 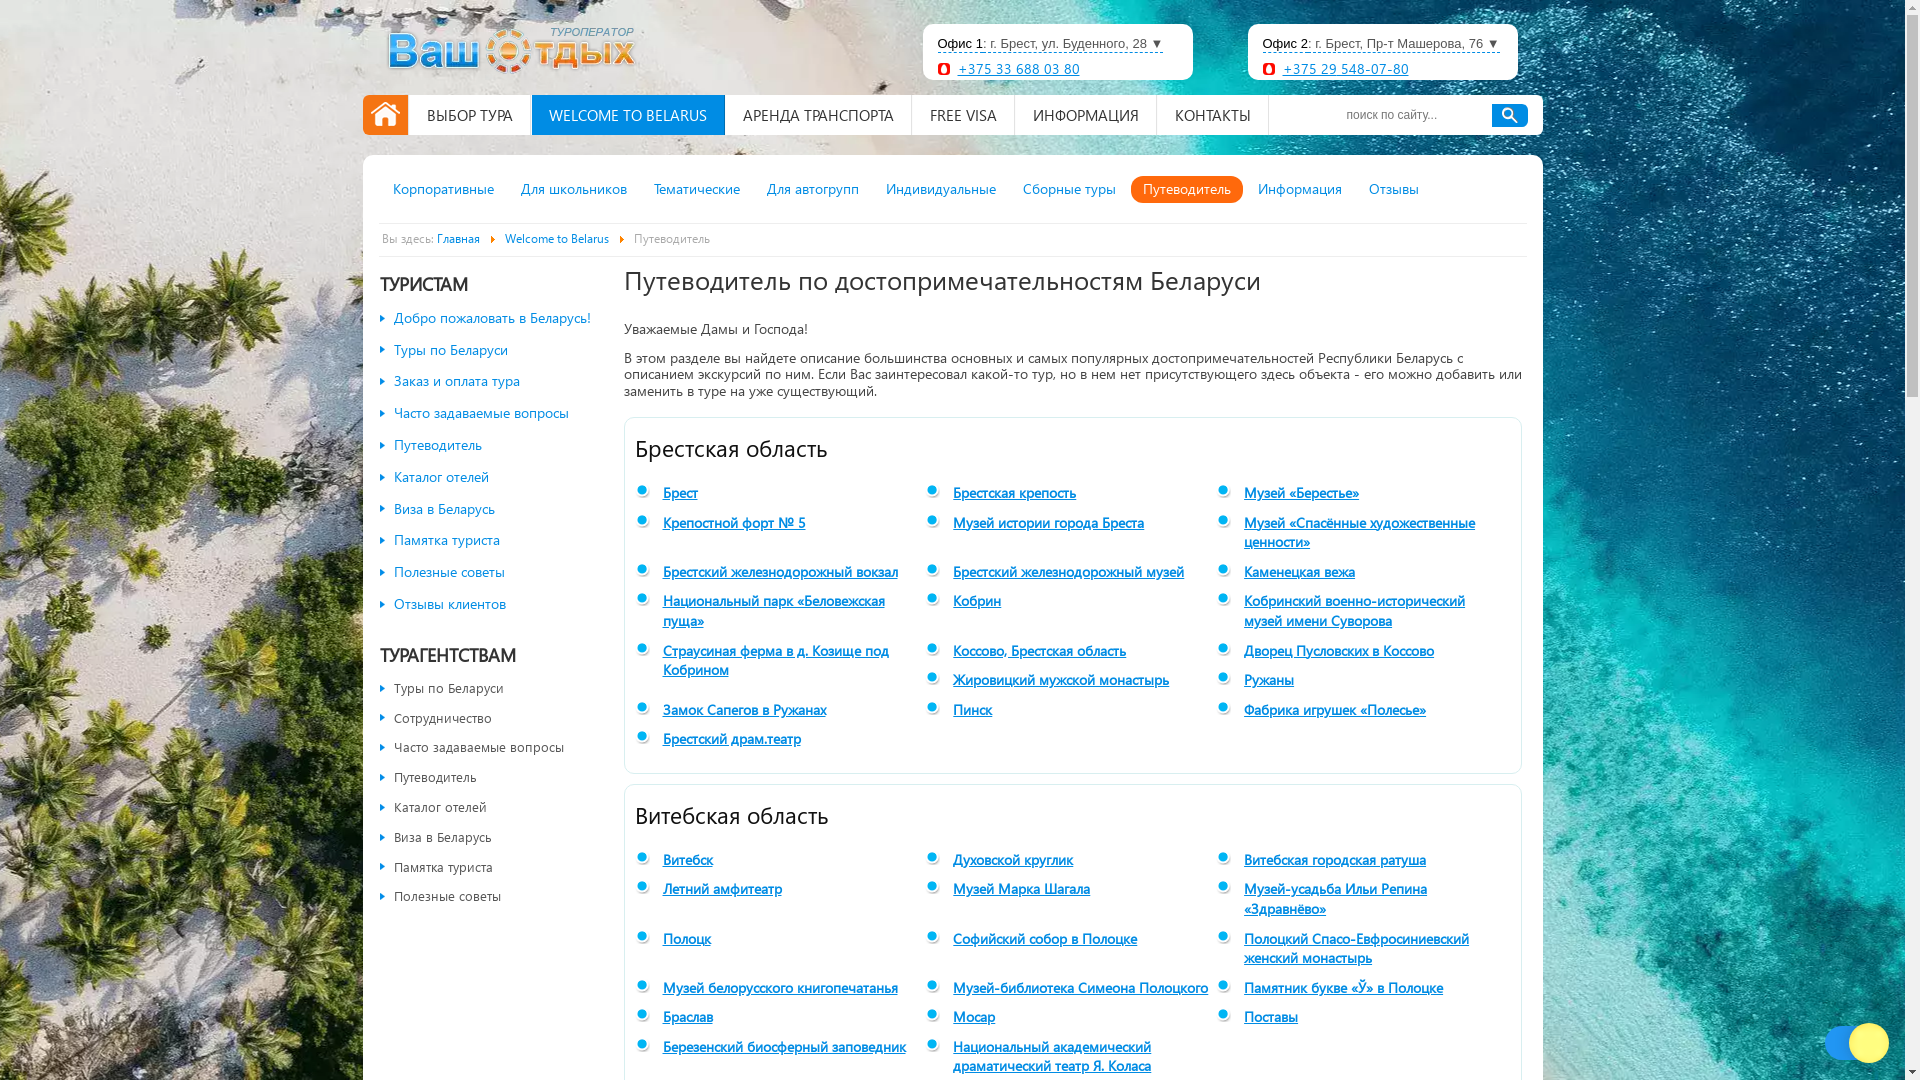 What do you see at coordinates (1019, 68) in the screenshot?
I see `+375 33 688 03 80` at bounding box center [1019, 68].